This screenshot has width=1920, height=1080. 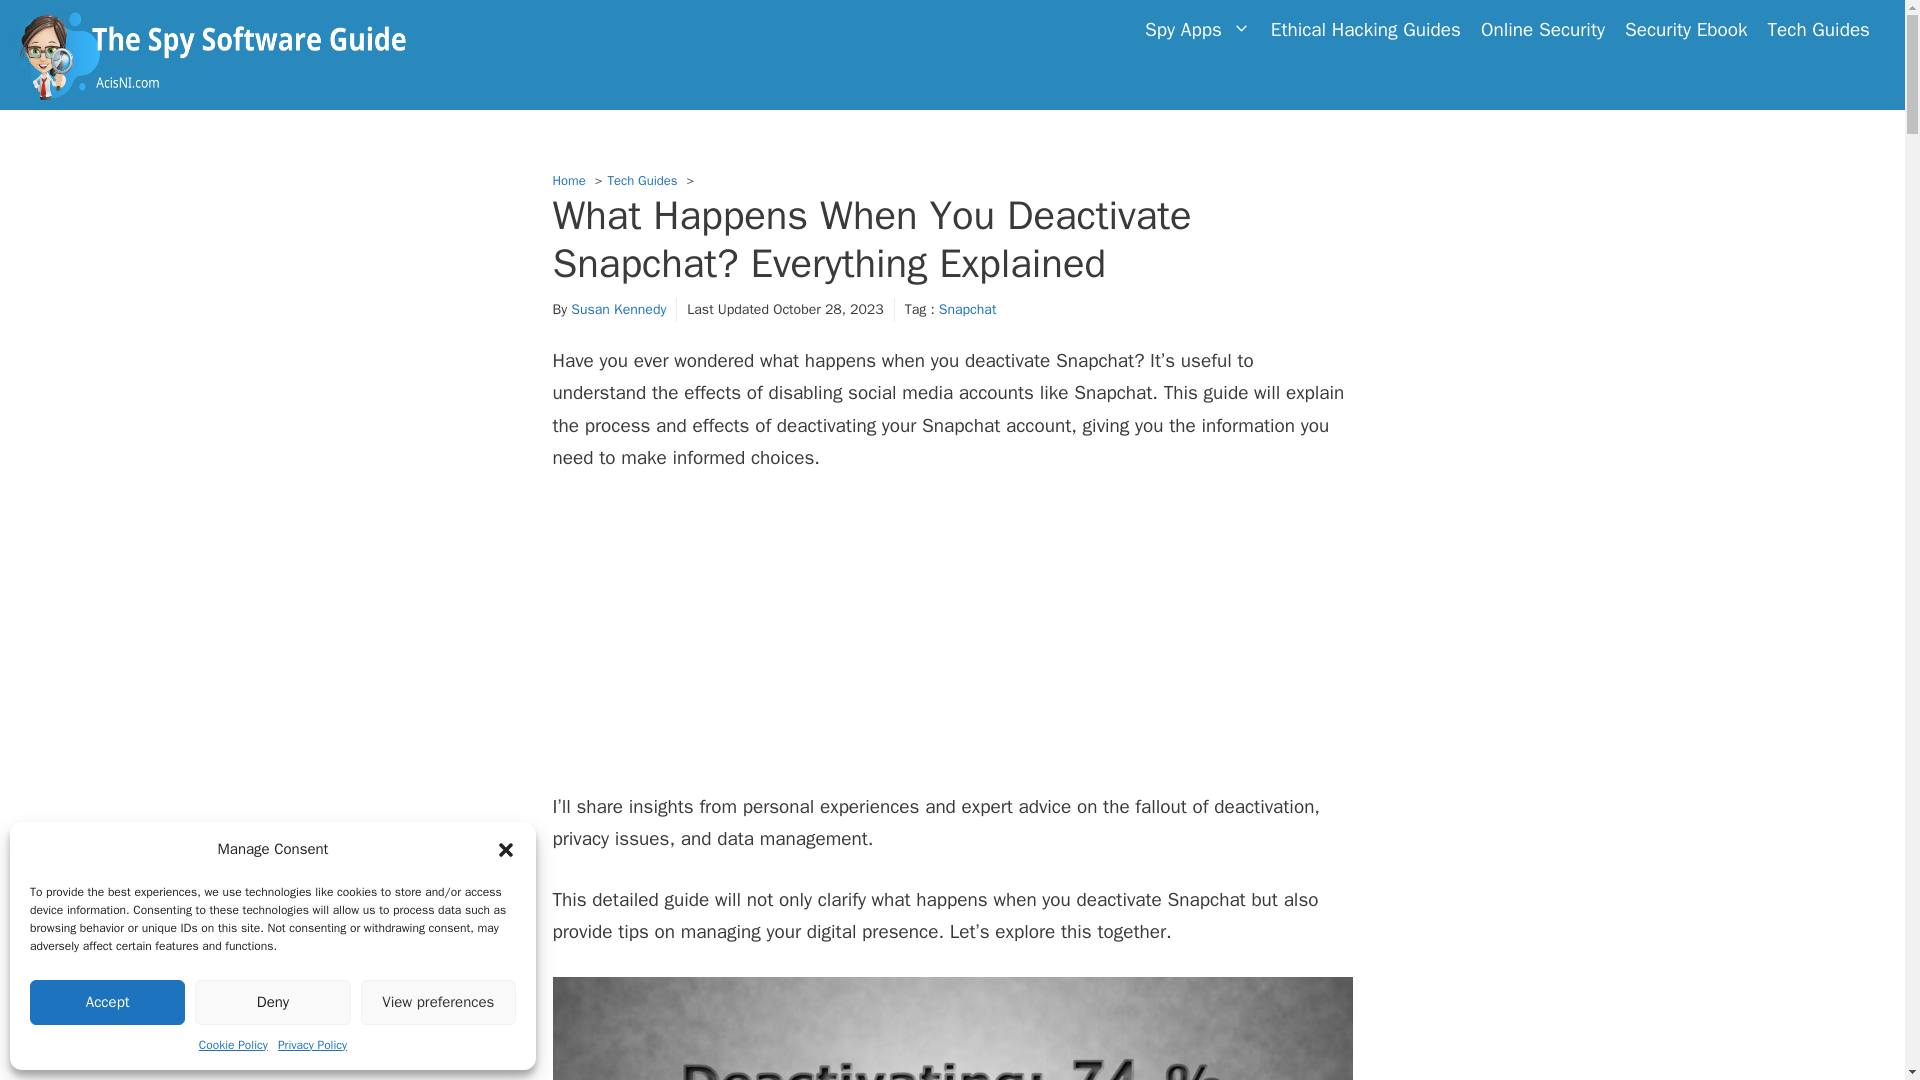 I want to click on Spy Apps, so click(x=1198, y=29).